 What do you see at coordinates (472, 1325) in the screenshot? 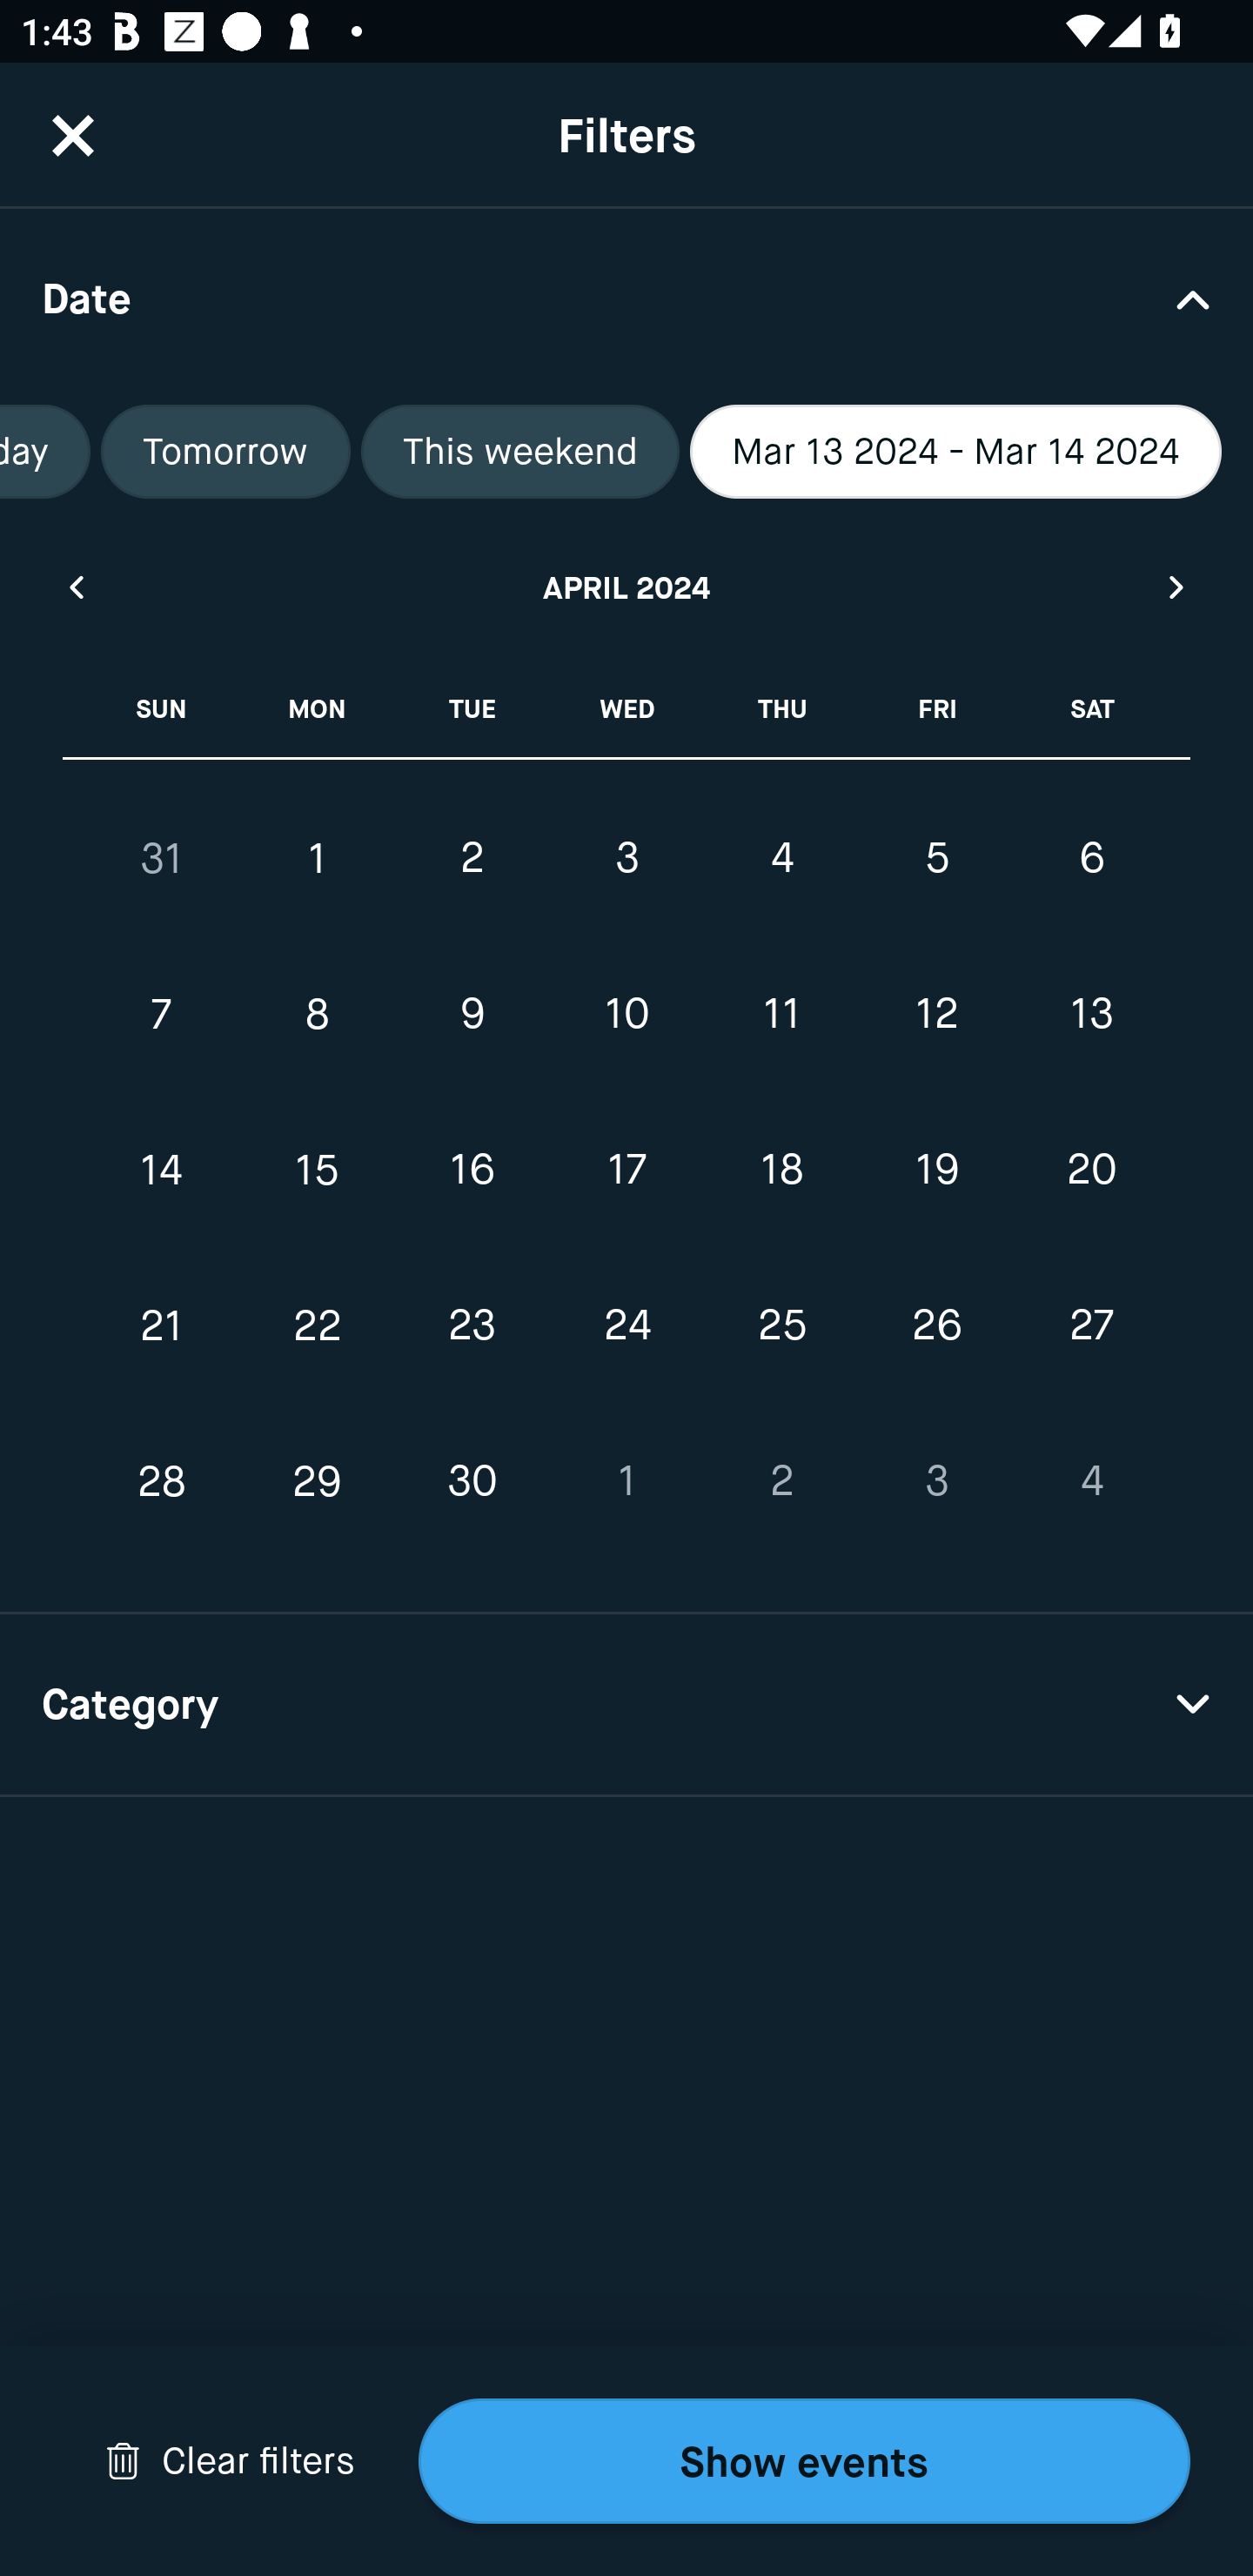
I see `23` at bounding box center [472, 1325].